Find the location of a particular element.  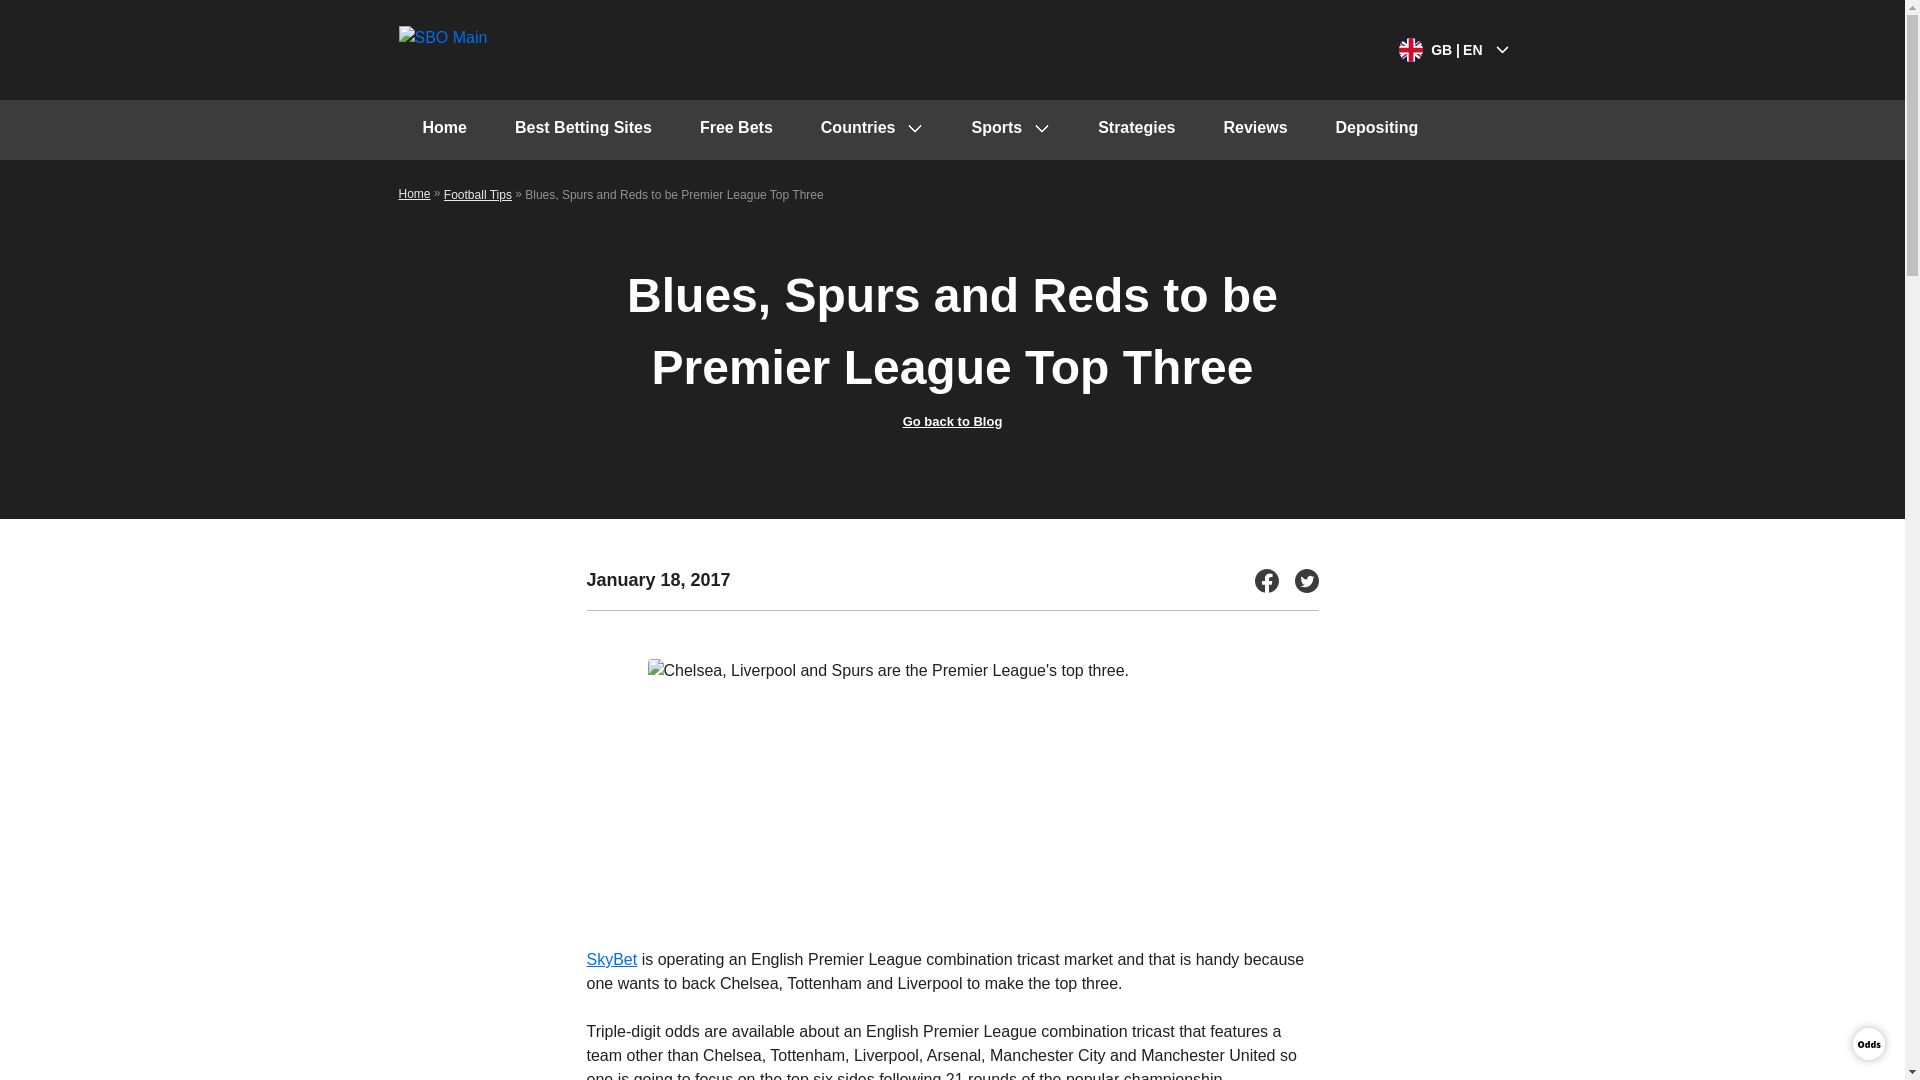

Best Betting Sites is located at coordinates (583, 130).